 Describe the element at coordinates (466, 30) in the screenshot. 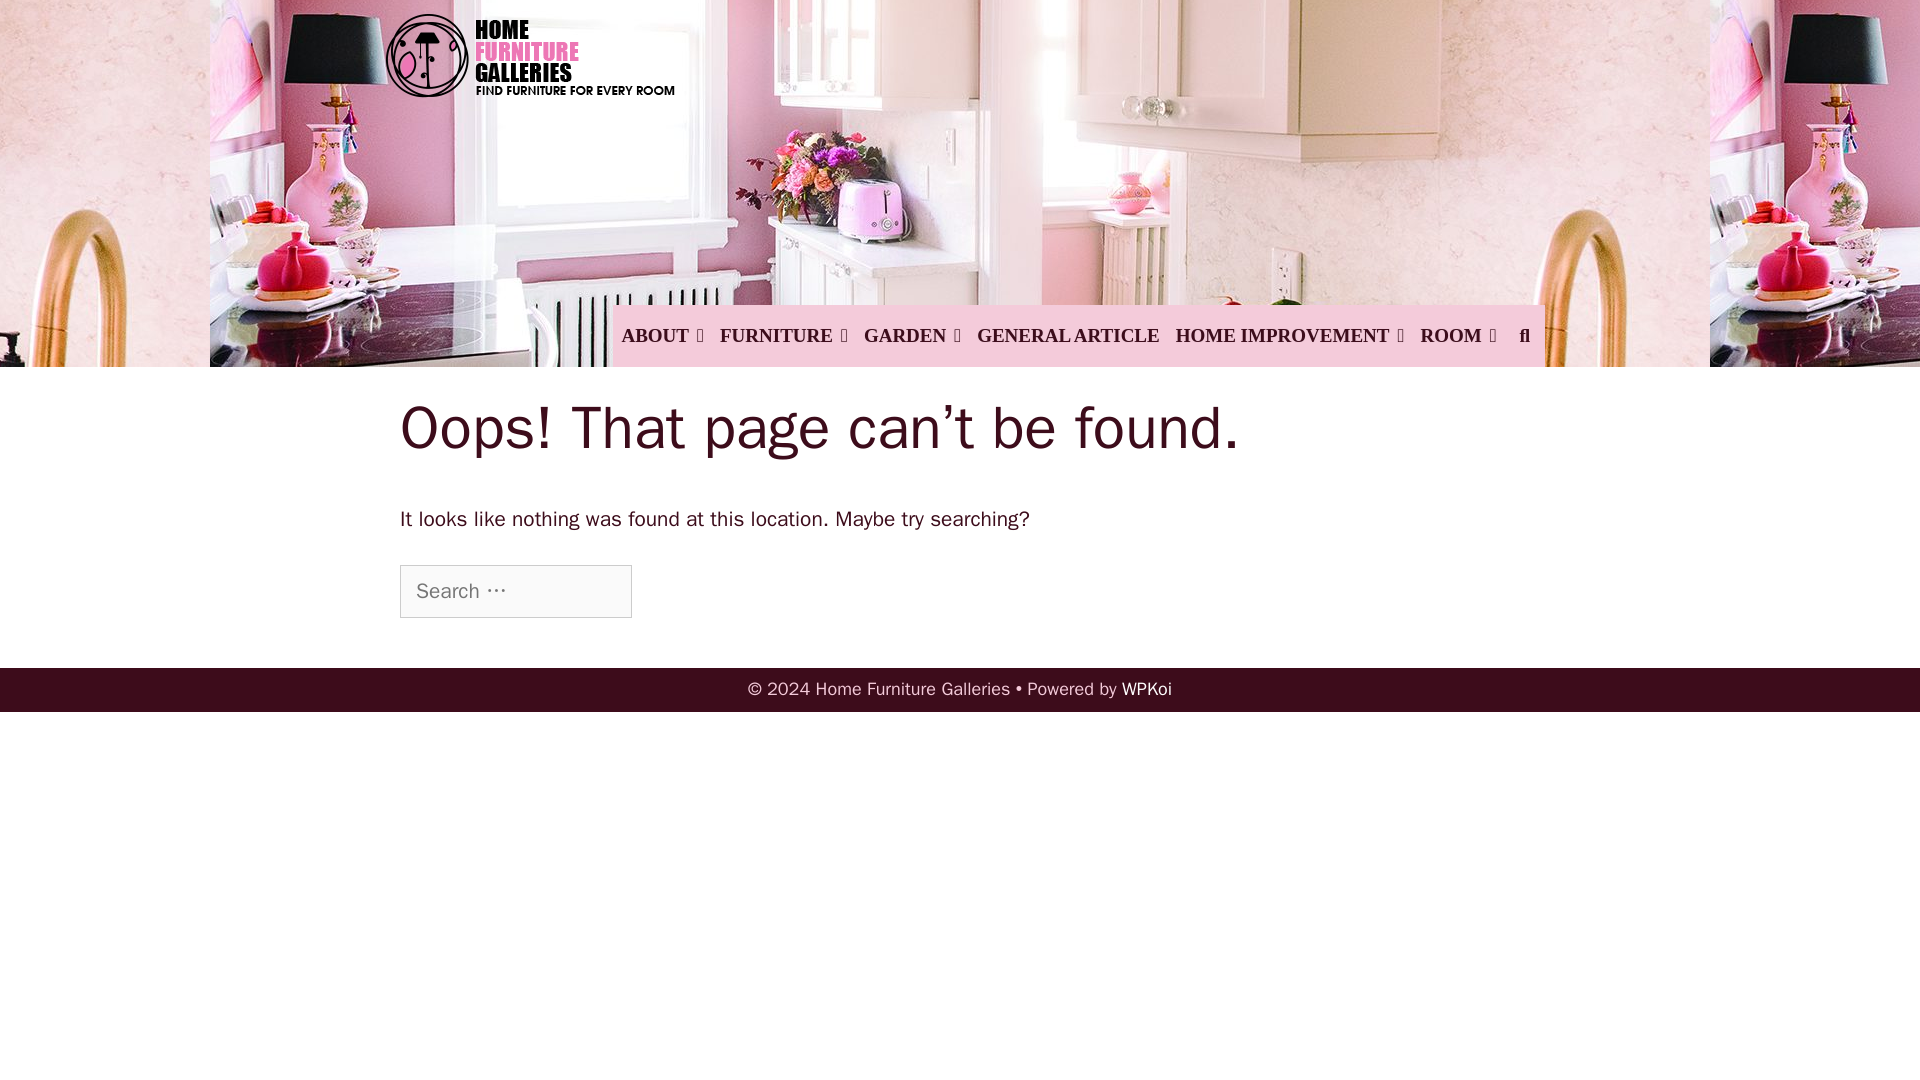

I see `Search` at that location.